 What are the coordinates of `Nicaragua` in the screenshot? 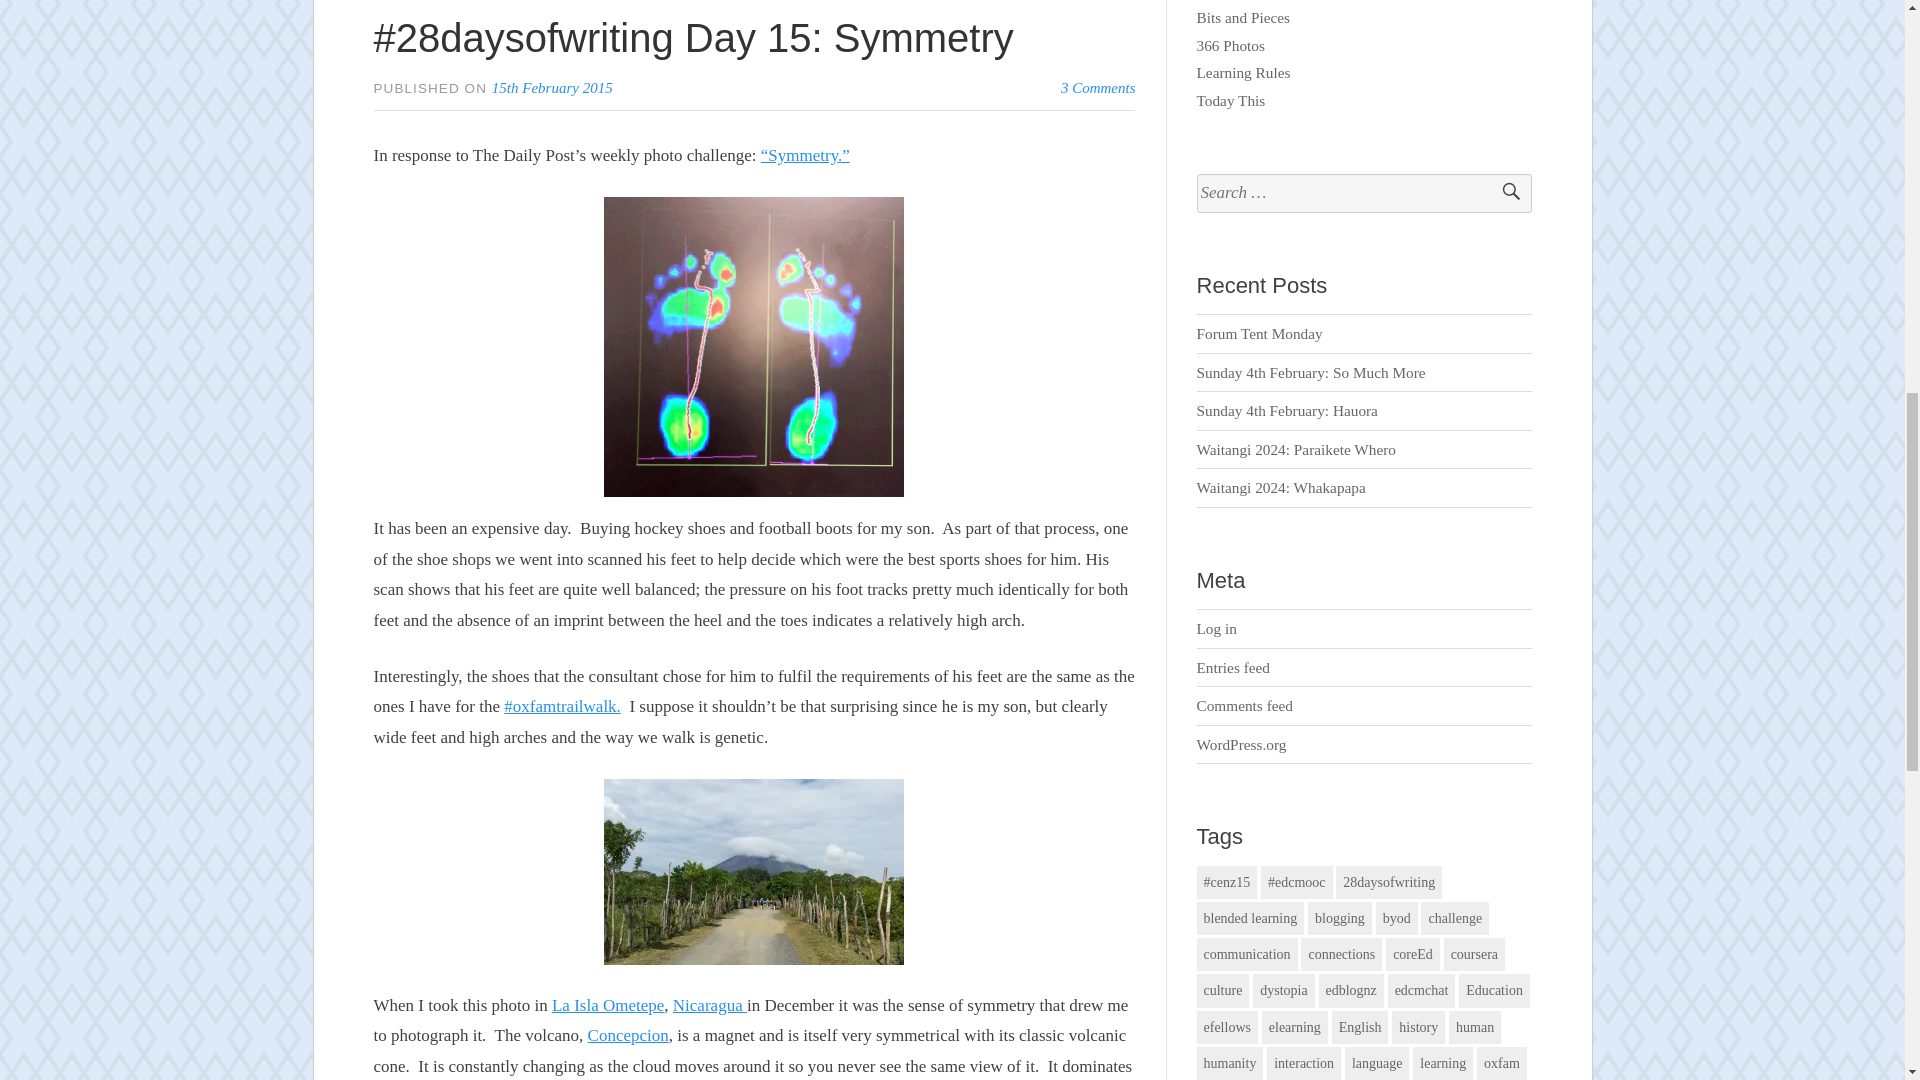 It's located at (710, 1005).